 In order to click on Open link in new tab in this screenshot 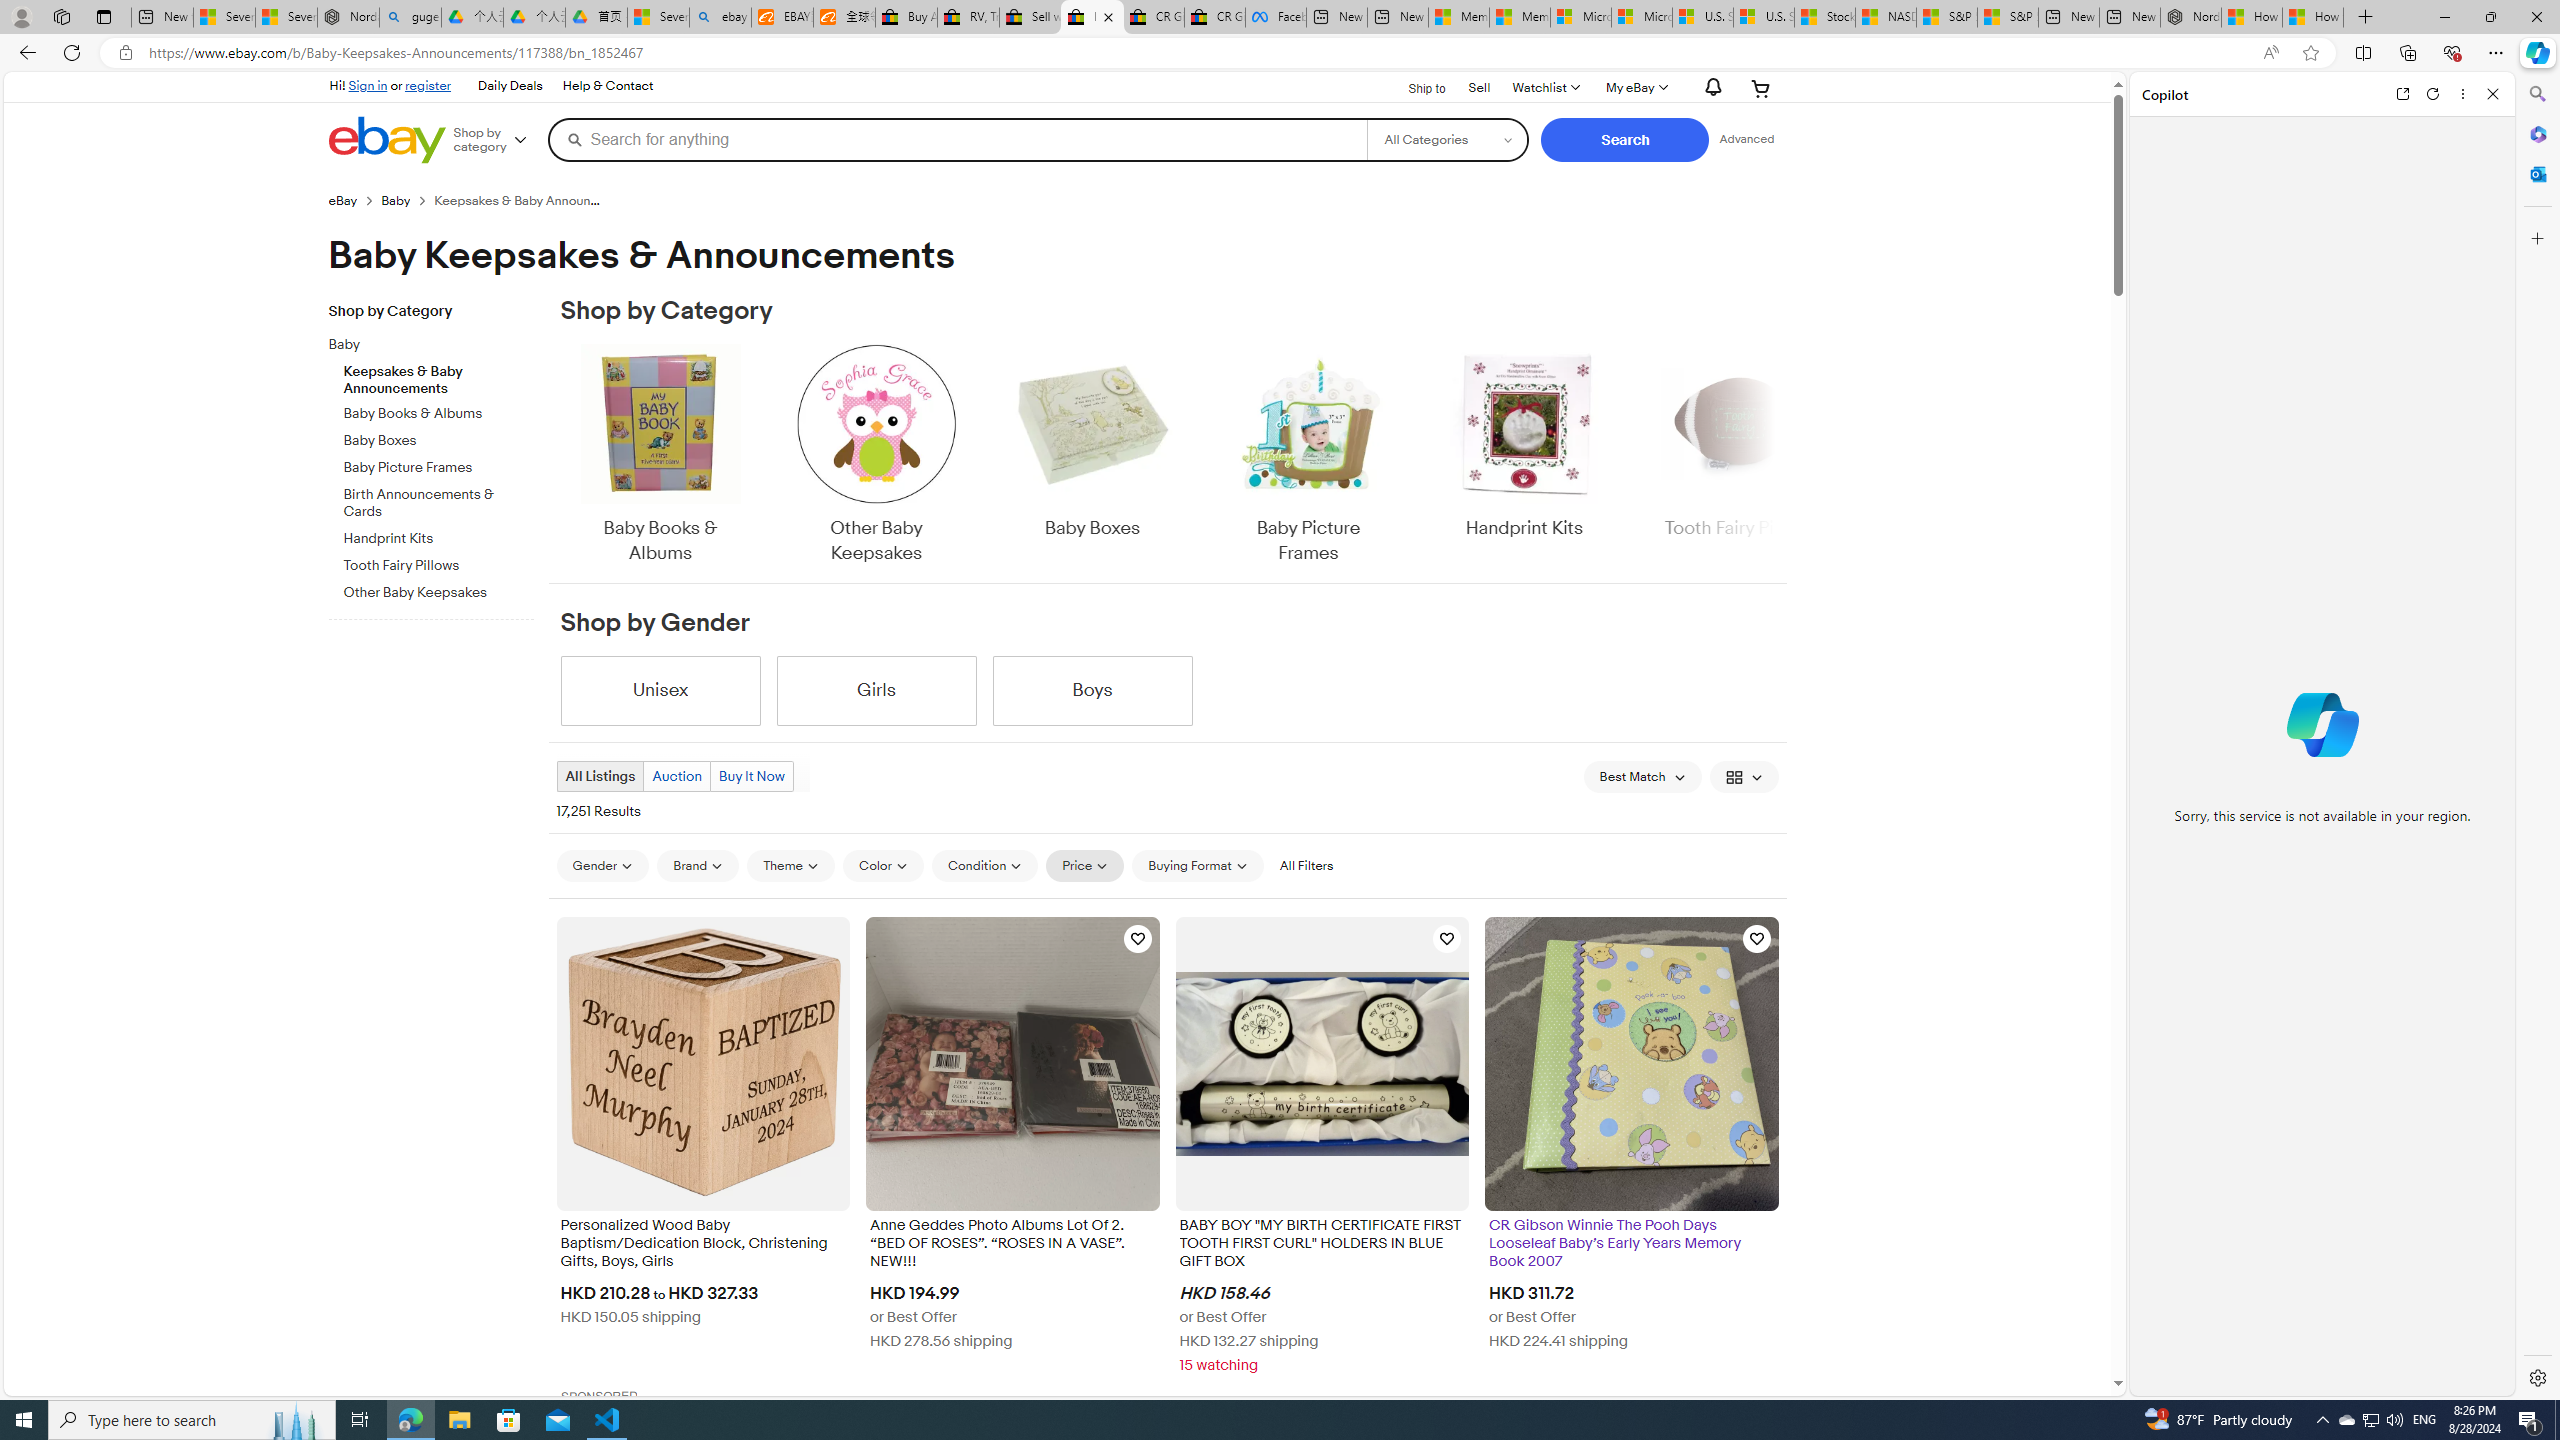, I will do `click(2402, 94)`.